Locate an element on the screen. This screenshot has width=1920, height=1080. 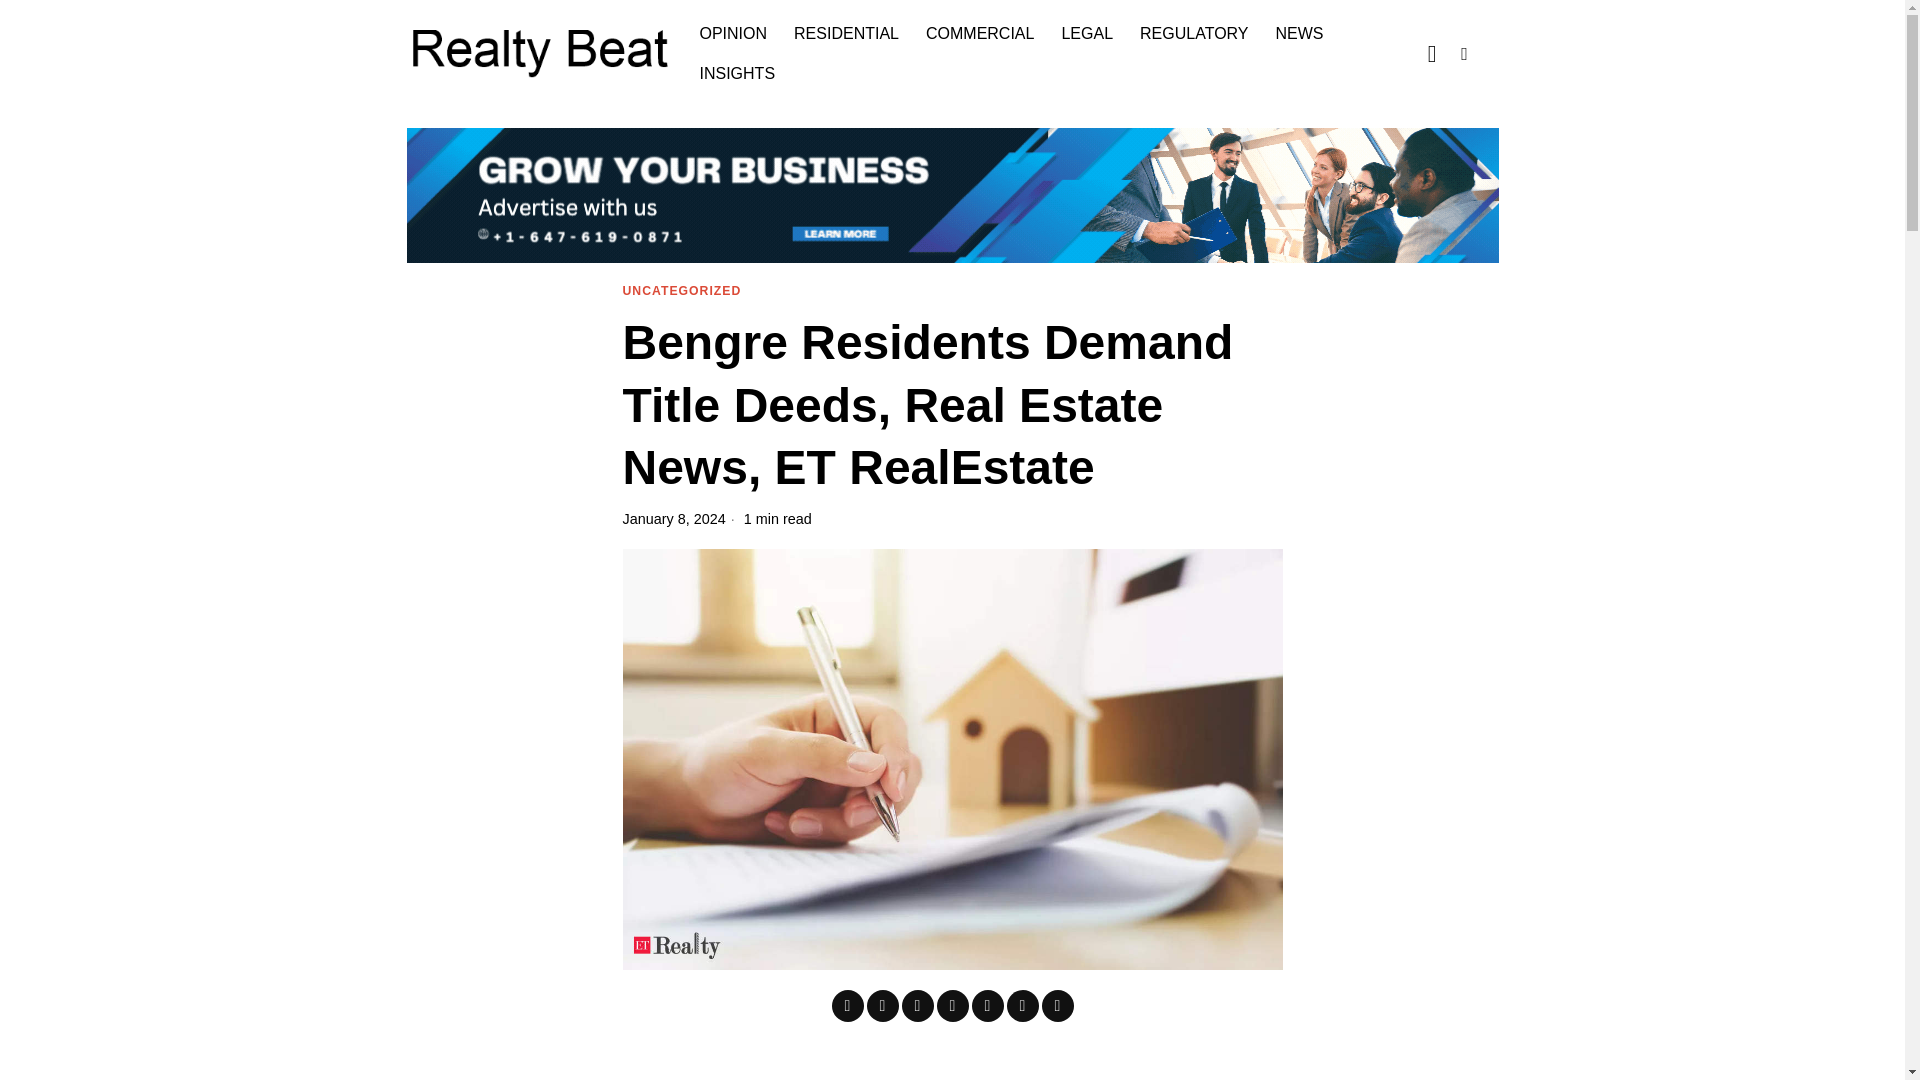
INSIGHTS is located at coordinates (739, 74).